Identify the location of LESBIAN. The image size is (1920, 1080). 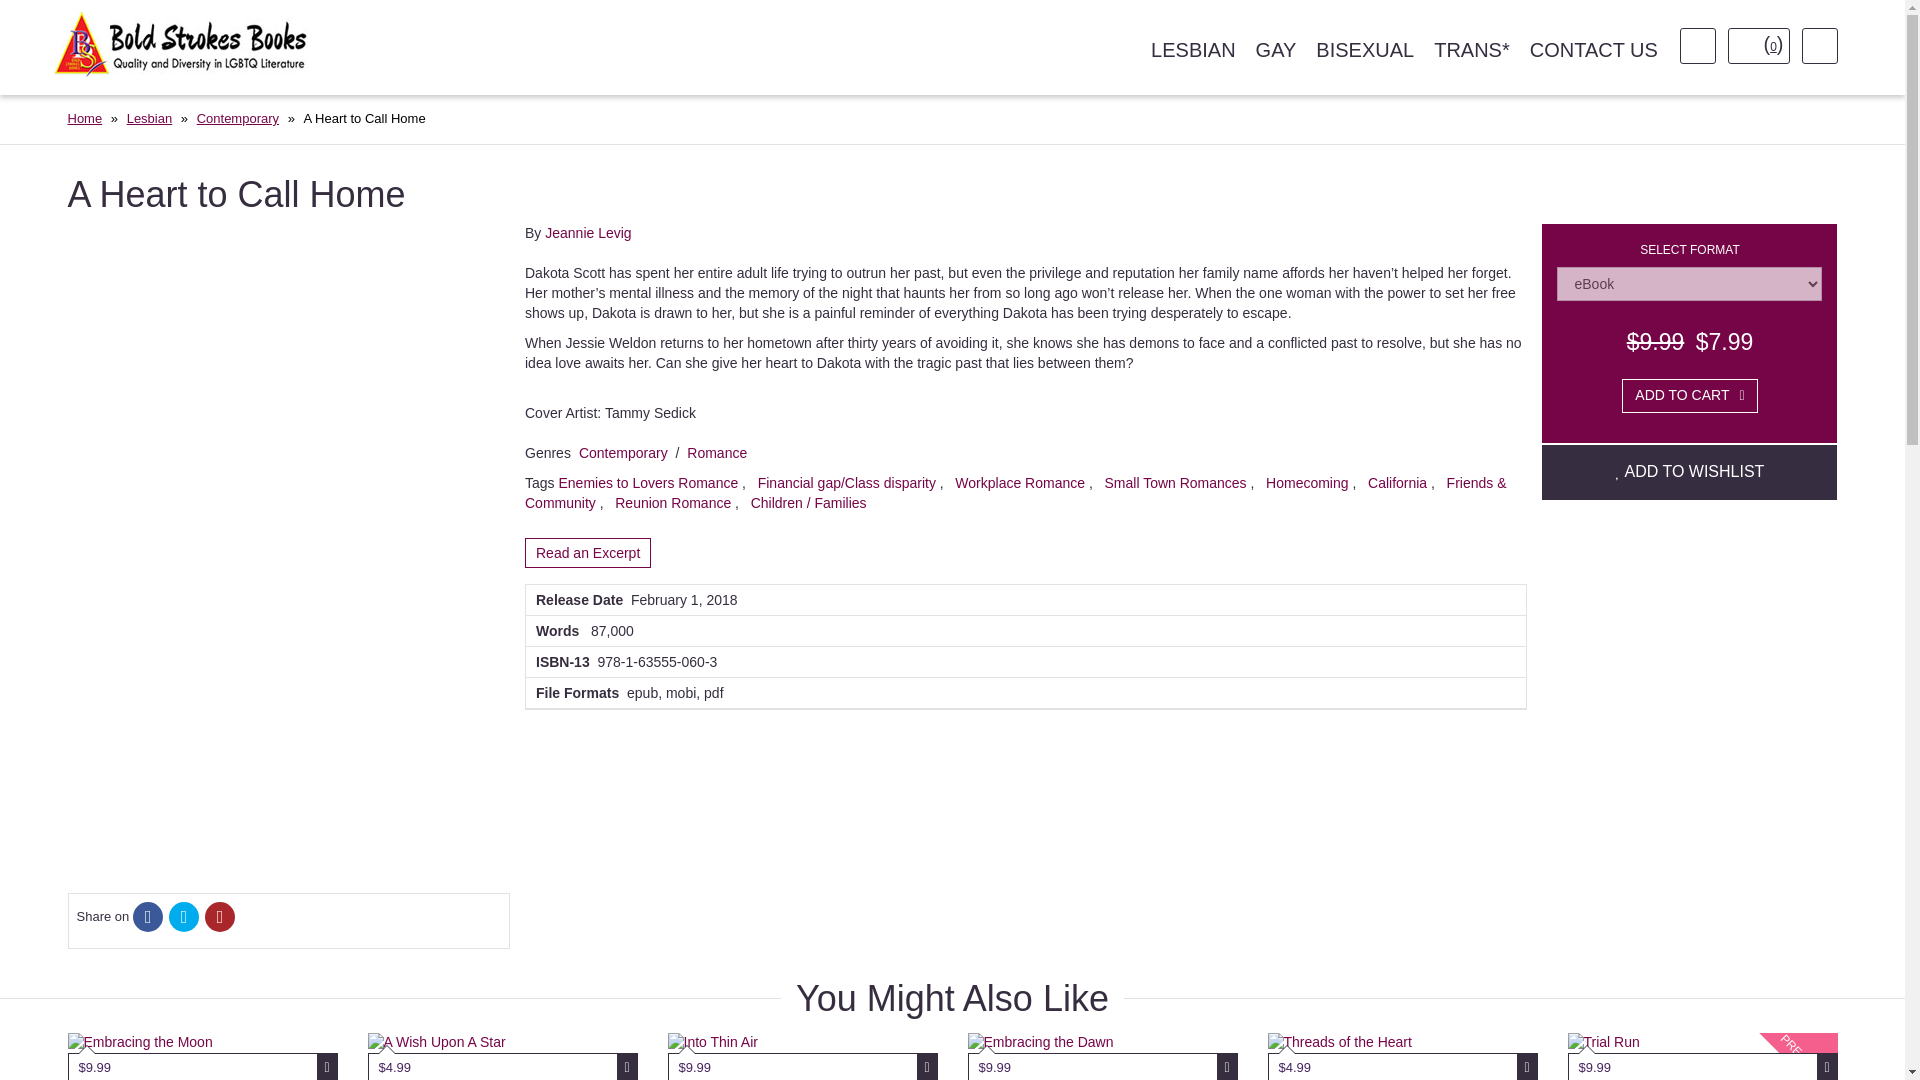
(1192, 50).